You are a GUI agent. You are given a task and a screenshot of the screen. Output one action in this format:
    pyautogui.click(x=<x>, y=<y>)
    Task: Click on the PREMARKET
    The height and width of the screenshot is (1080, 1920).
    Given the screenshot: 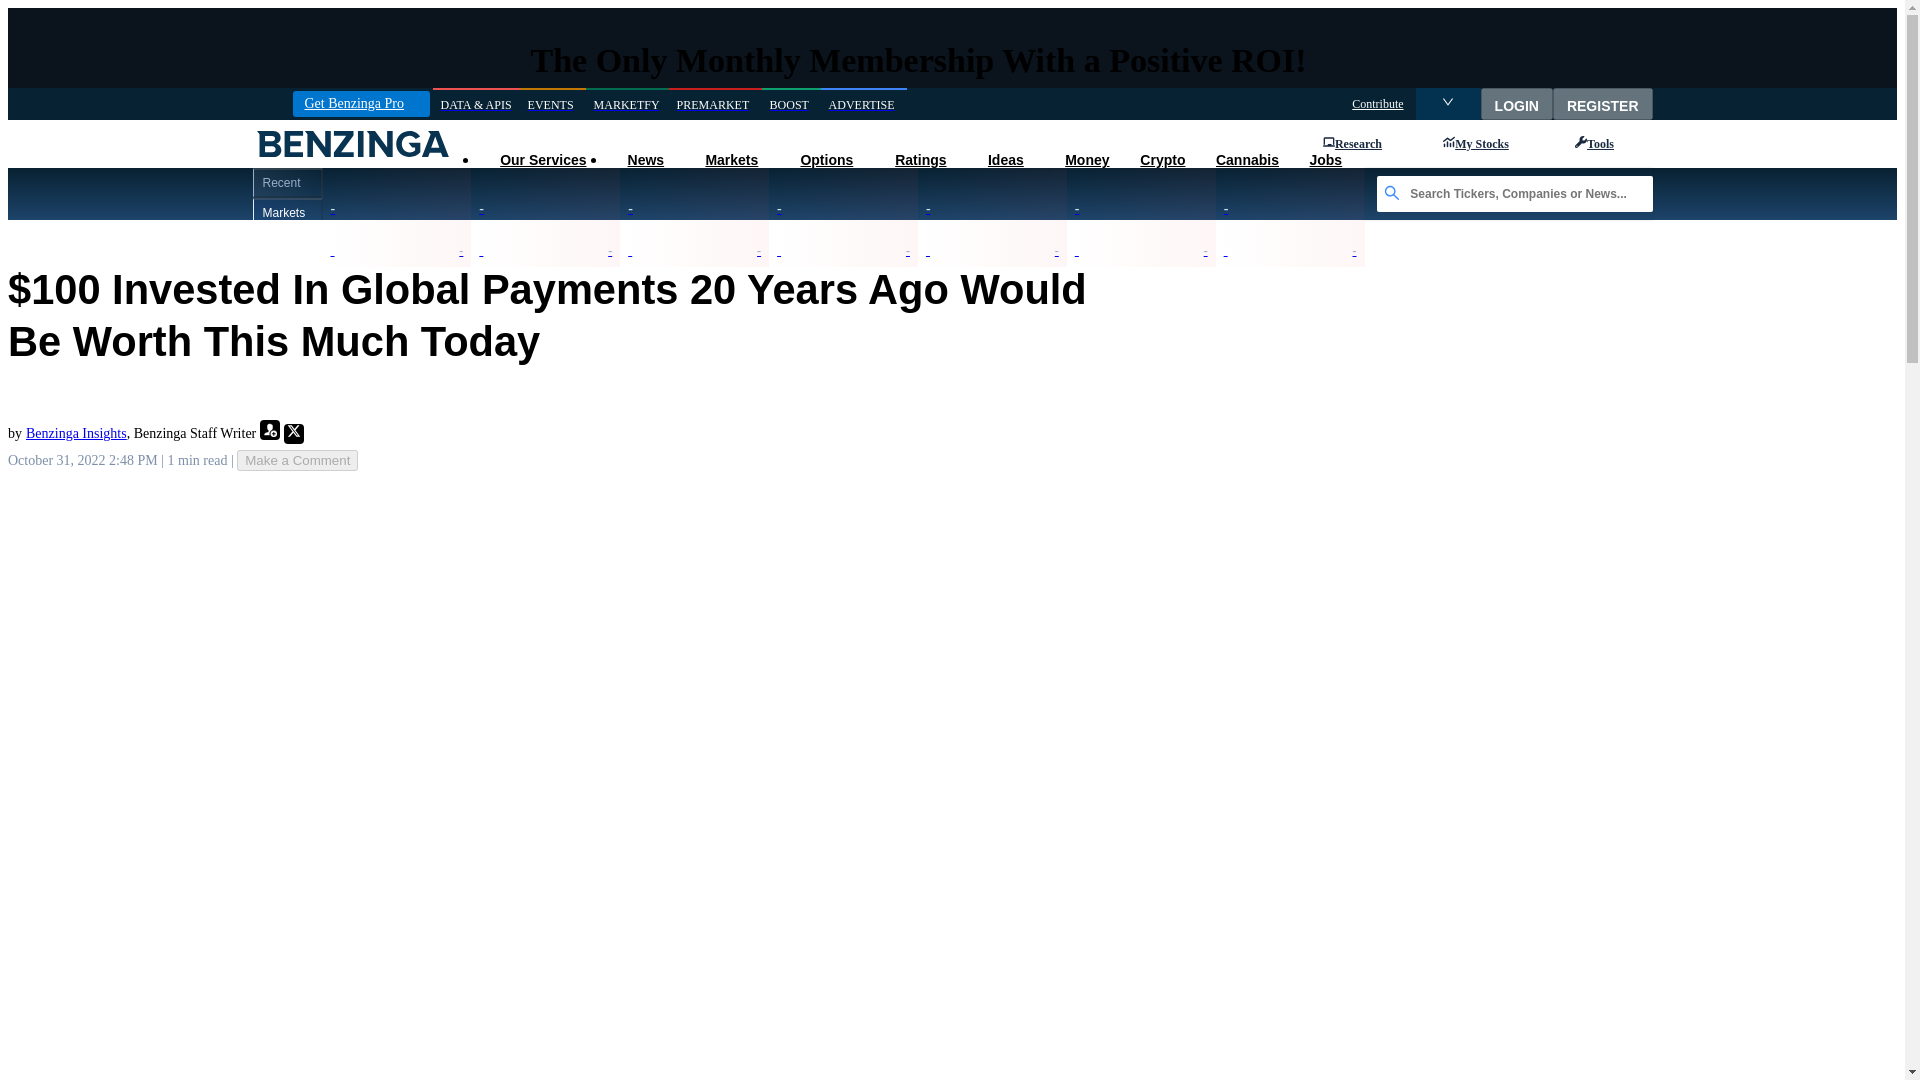 What is the action you would take?
    pyautogui.click(x=715, y=104)
    